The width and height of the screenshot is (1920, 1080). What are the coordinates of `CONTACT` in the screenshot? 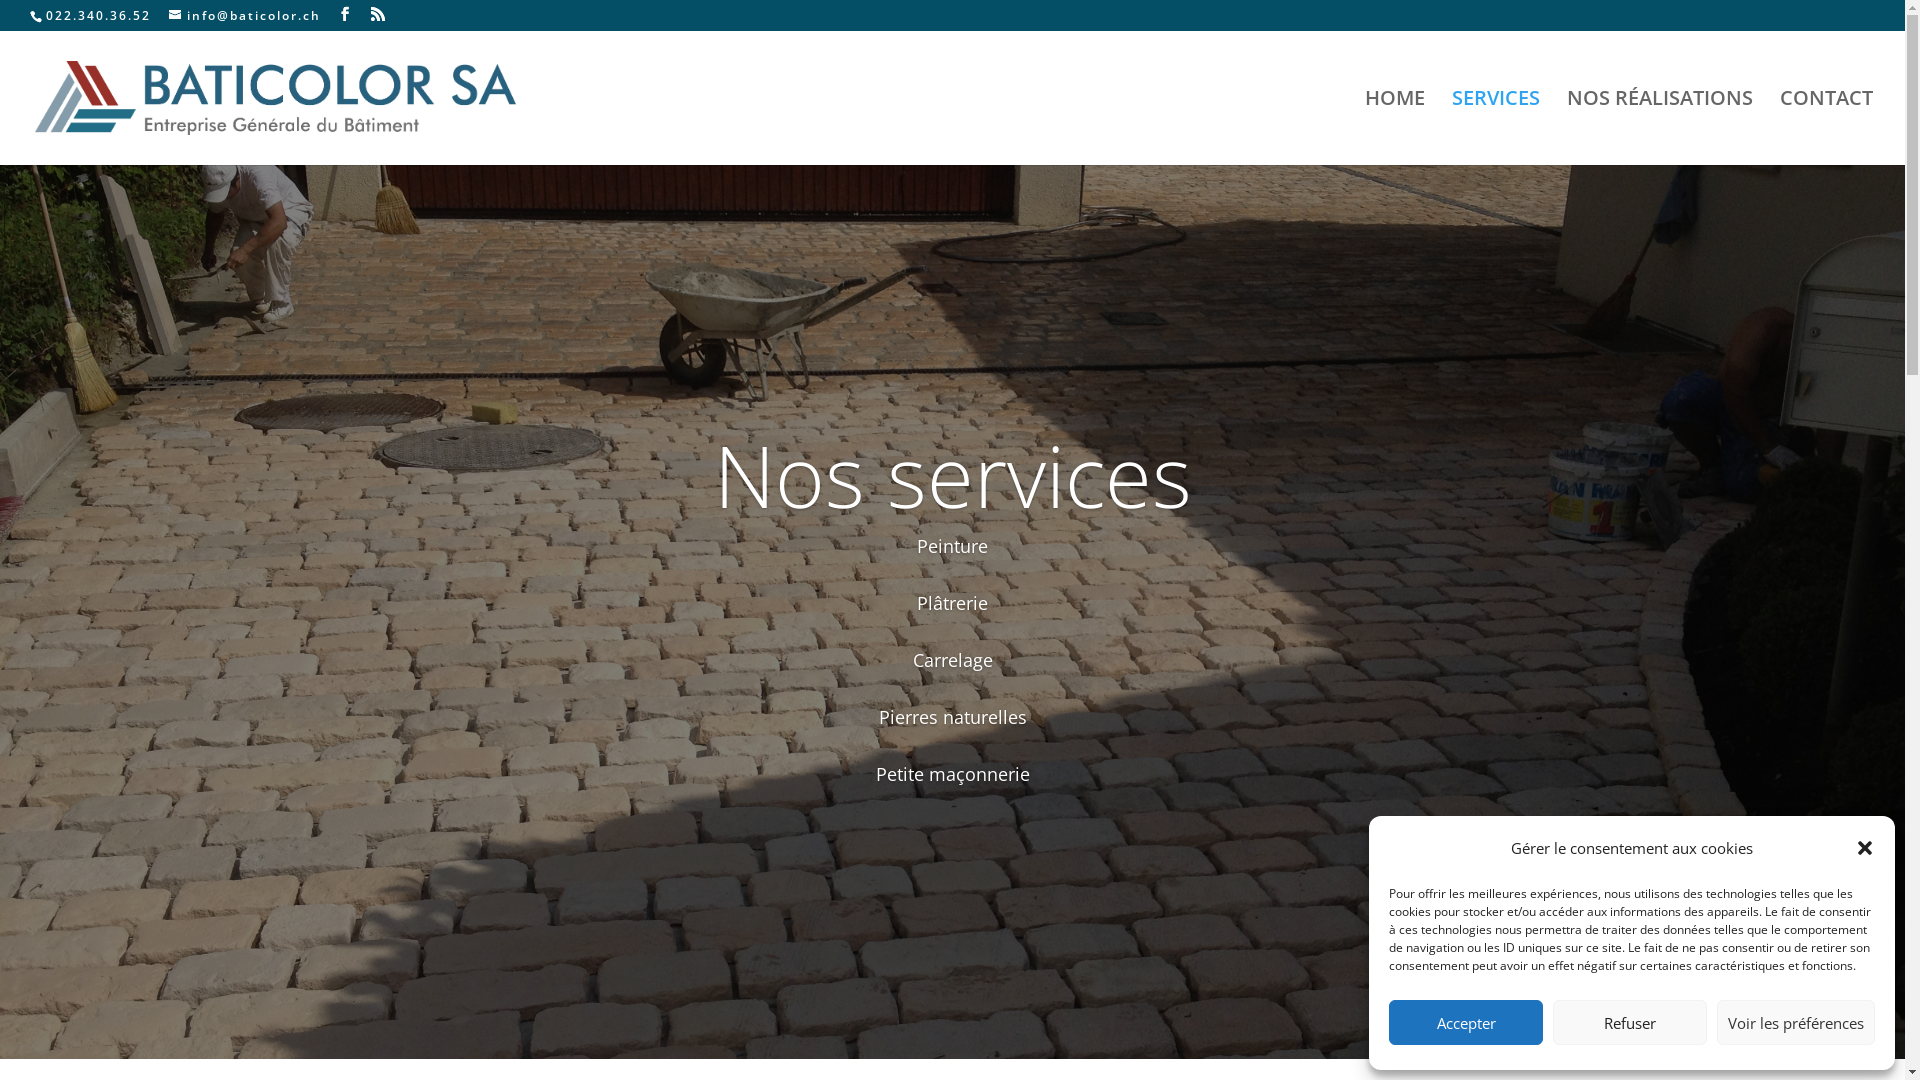 It's located at (1826, 128).